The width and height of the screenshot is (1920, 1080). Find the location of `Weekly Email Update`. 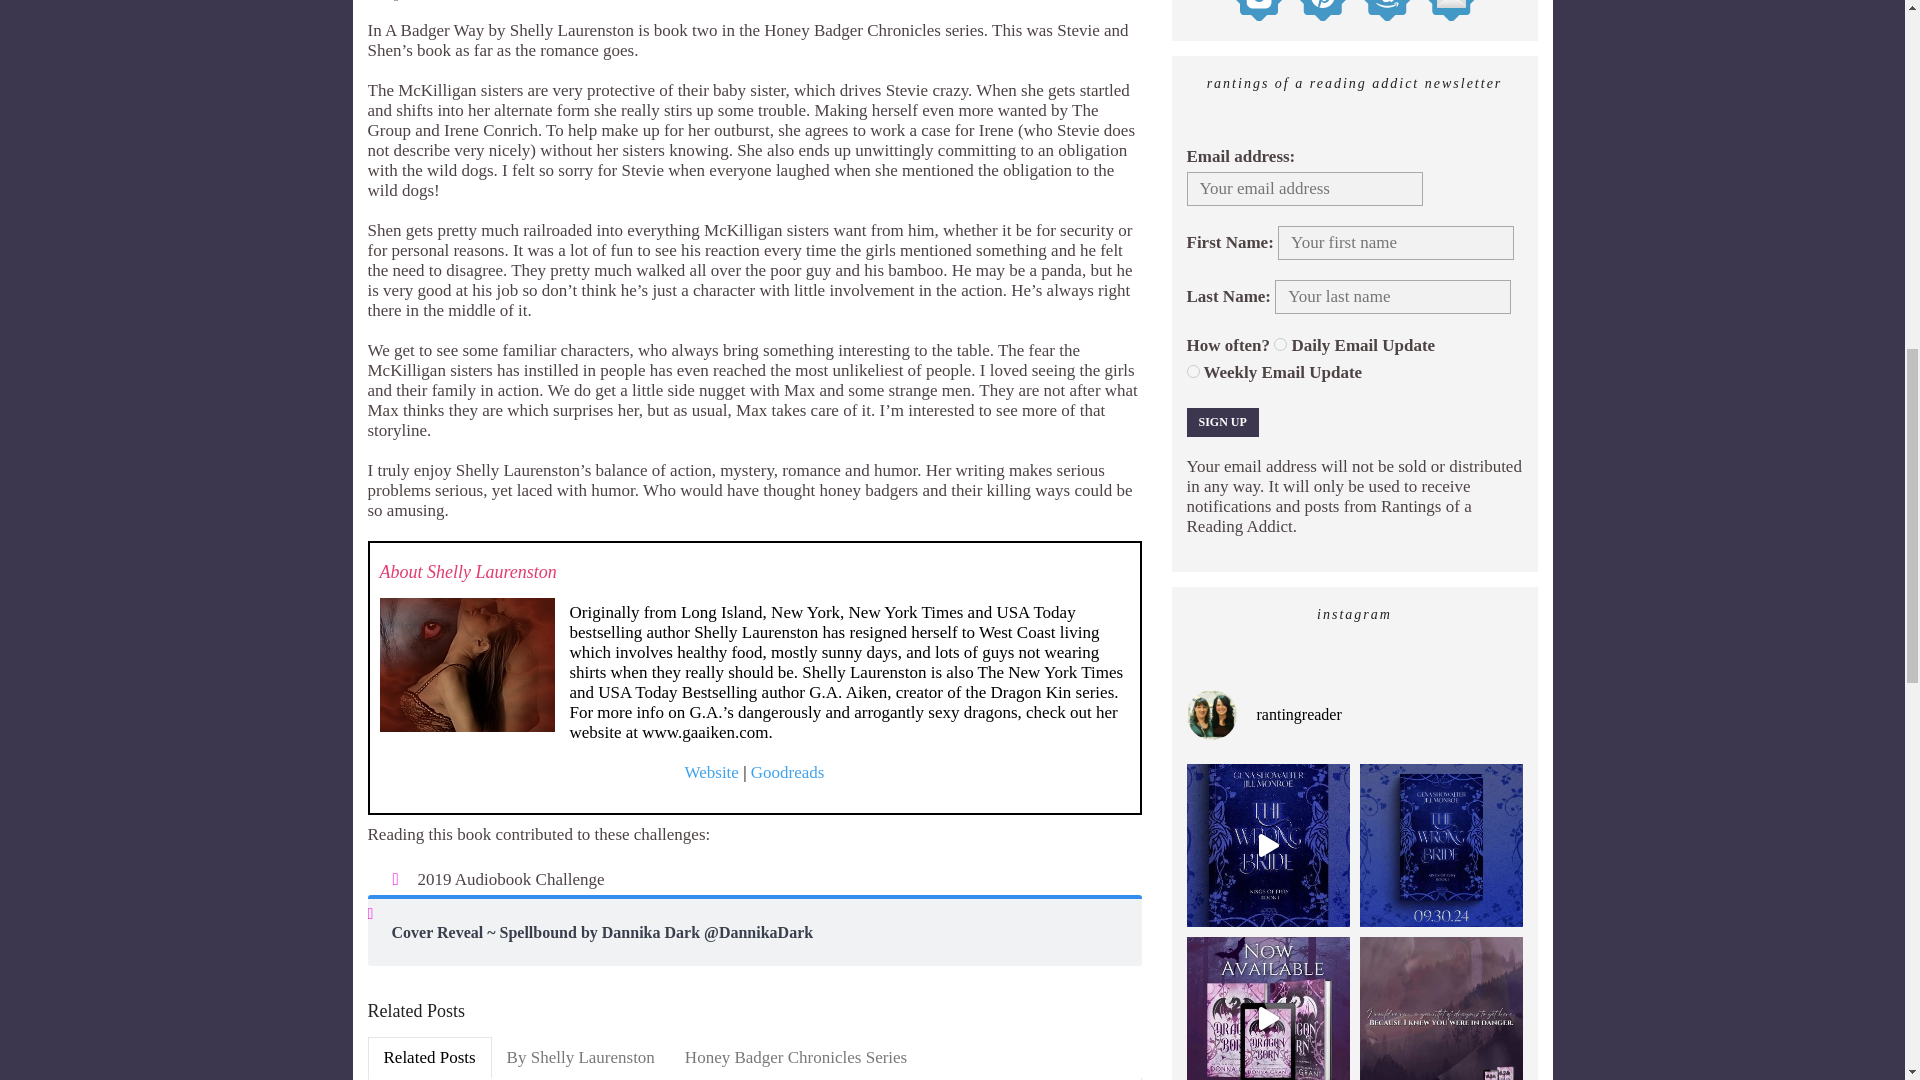

Weekly Email Update is located at coordinates (1192, 372).